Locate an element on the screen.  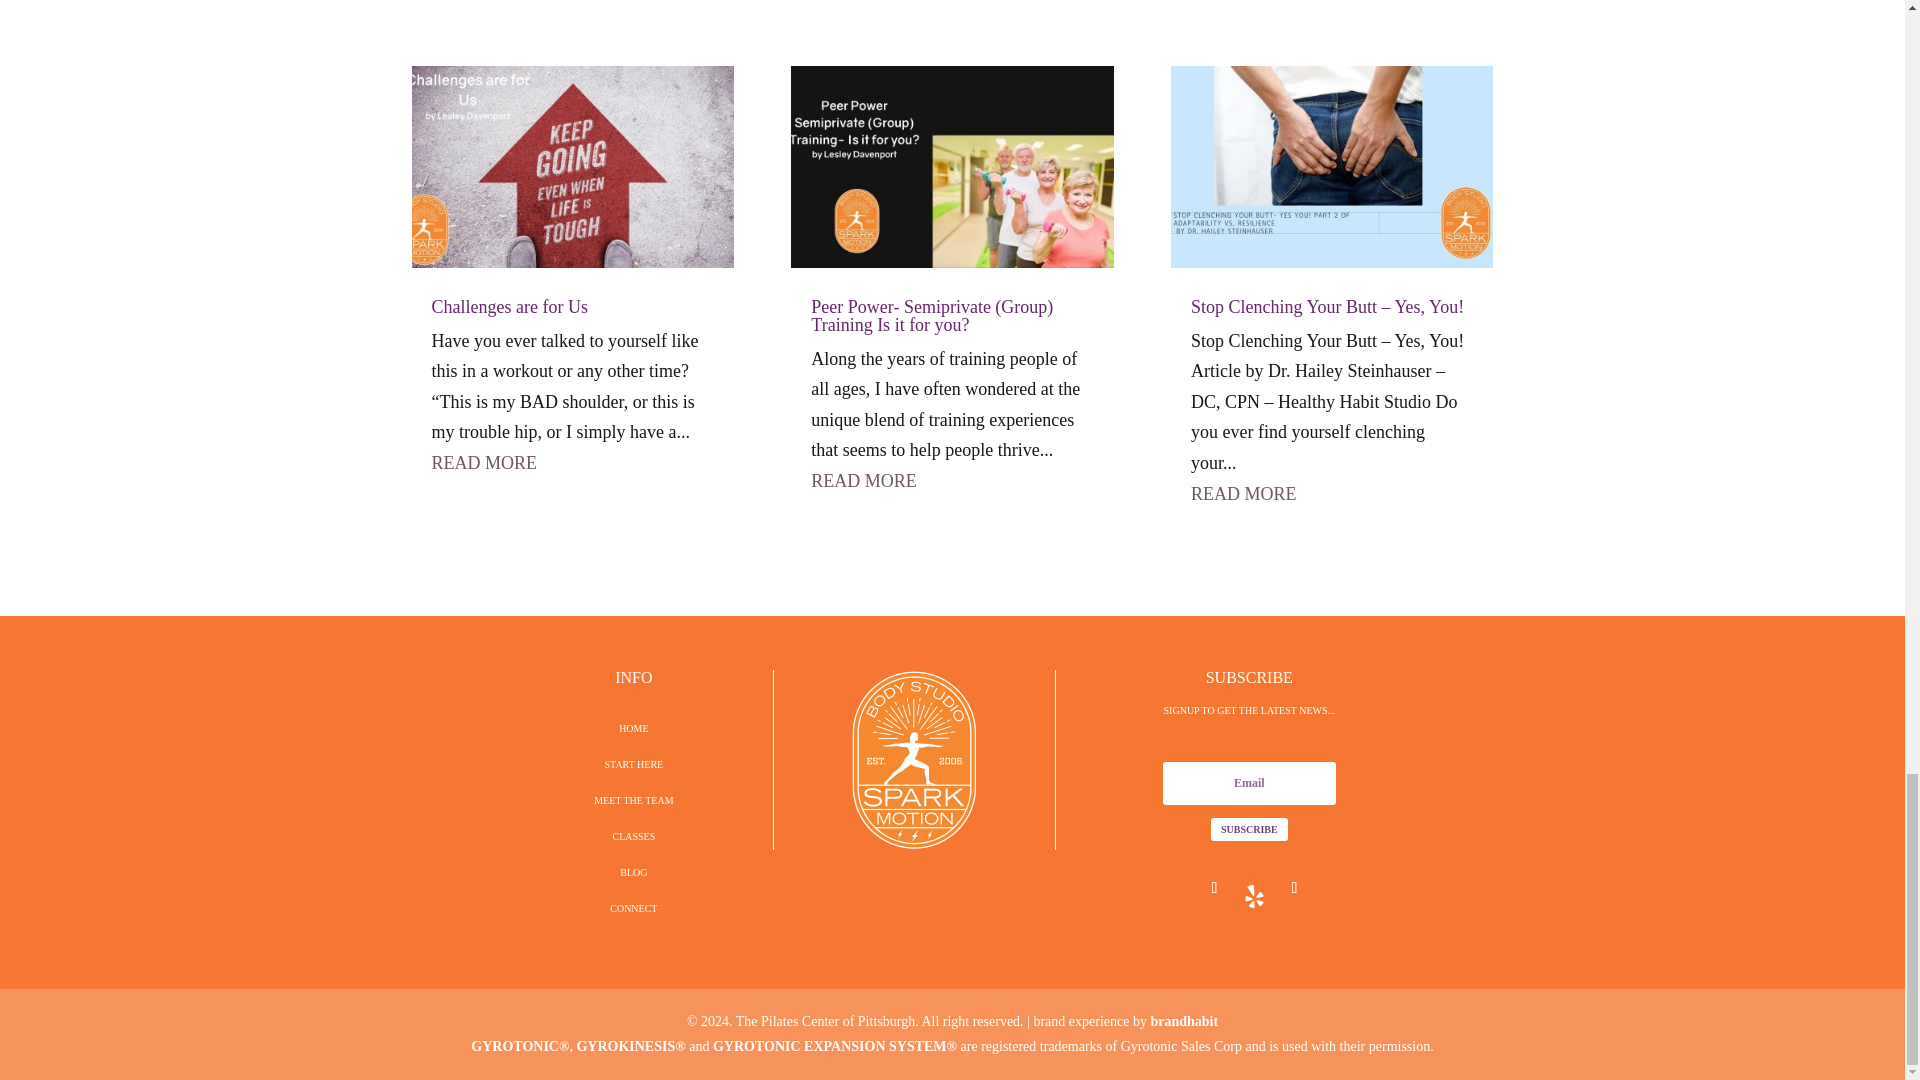
START HERE is located at coordinates (634, 764).